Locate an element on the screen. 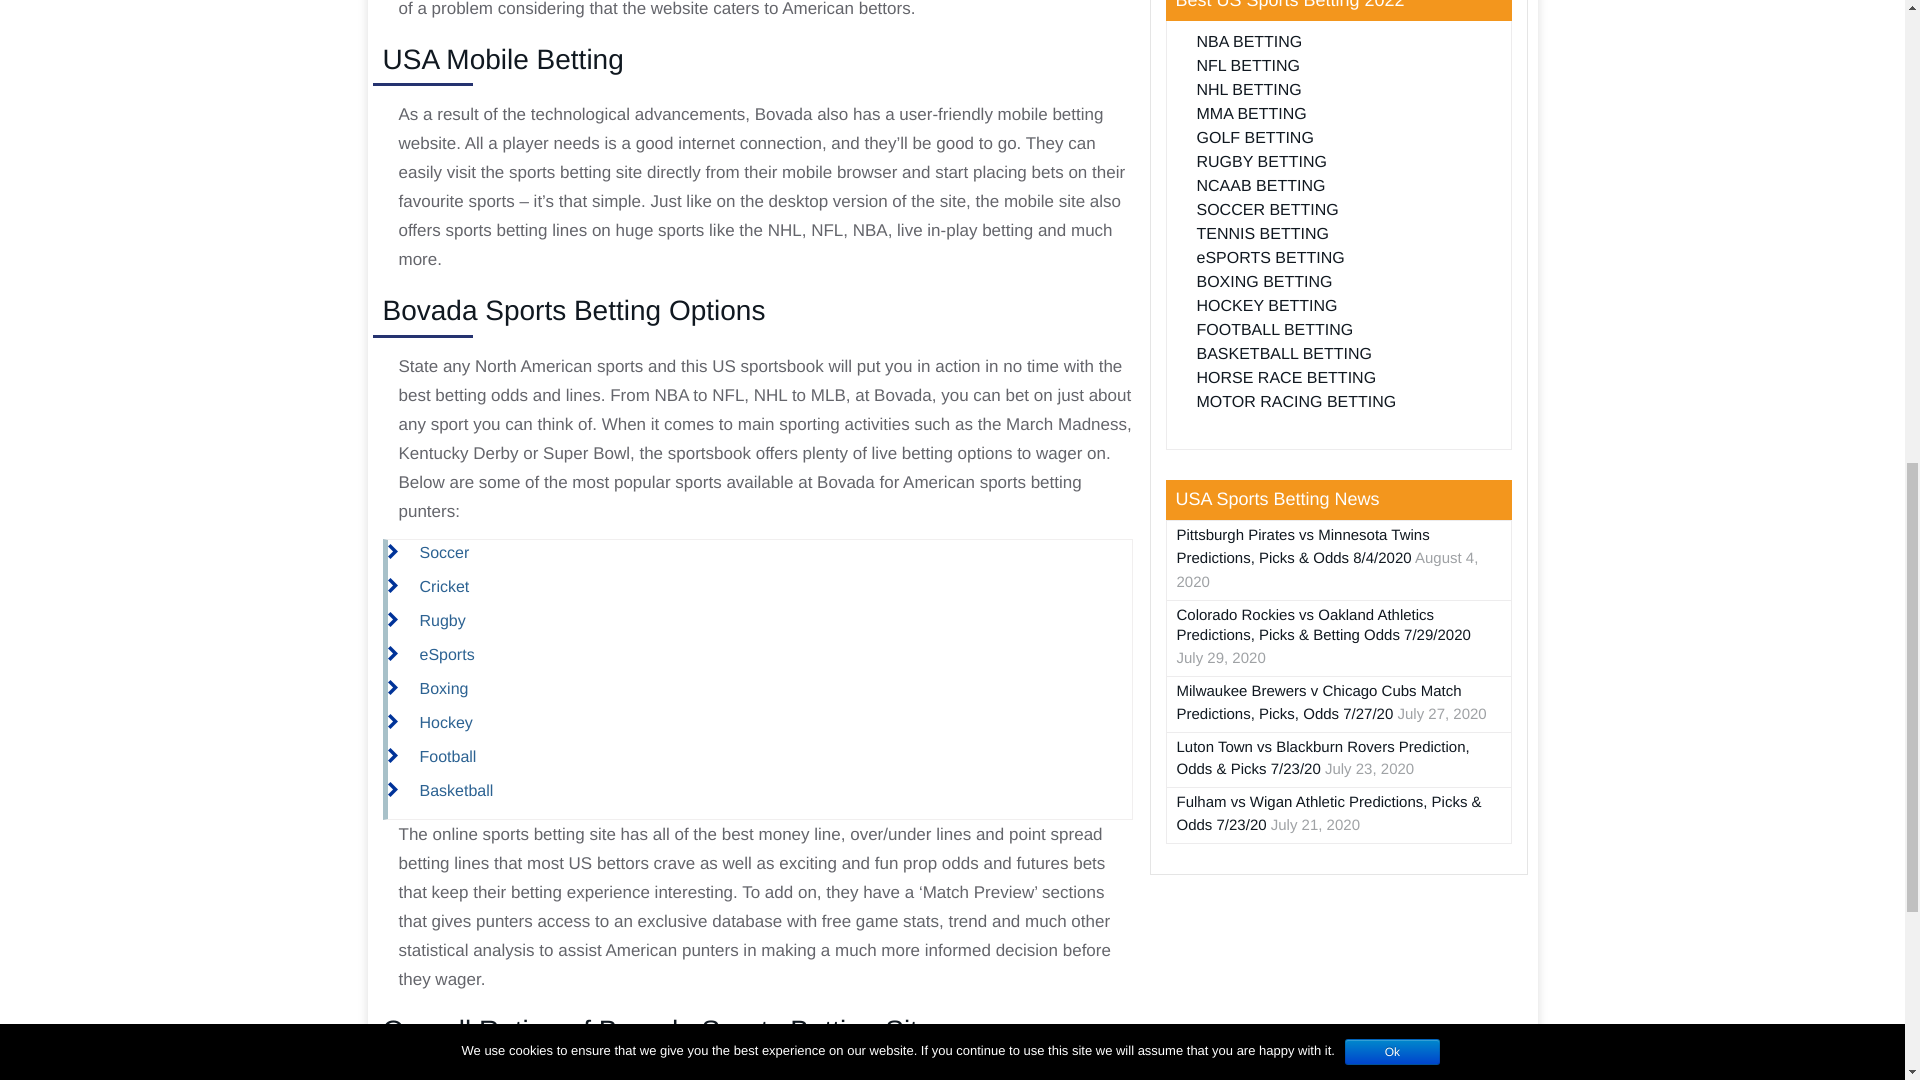 This screenshot has height=1080, width=1920. BASKETBALL BETTING is located at coordinates (1283, 354).